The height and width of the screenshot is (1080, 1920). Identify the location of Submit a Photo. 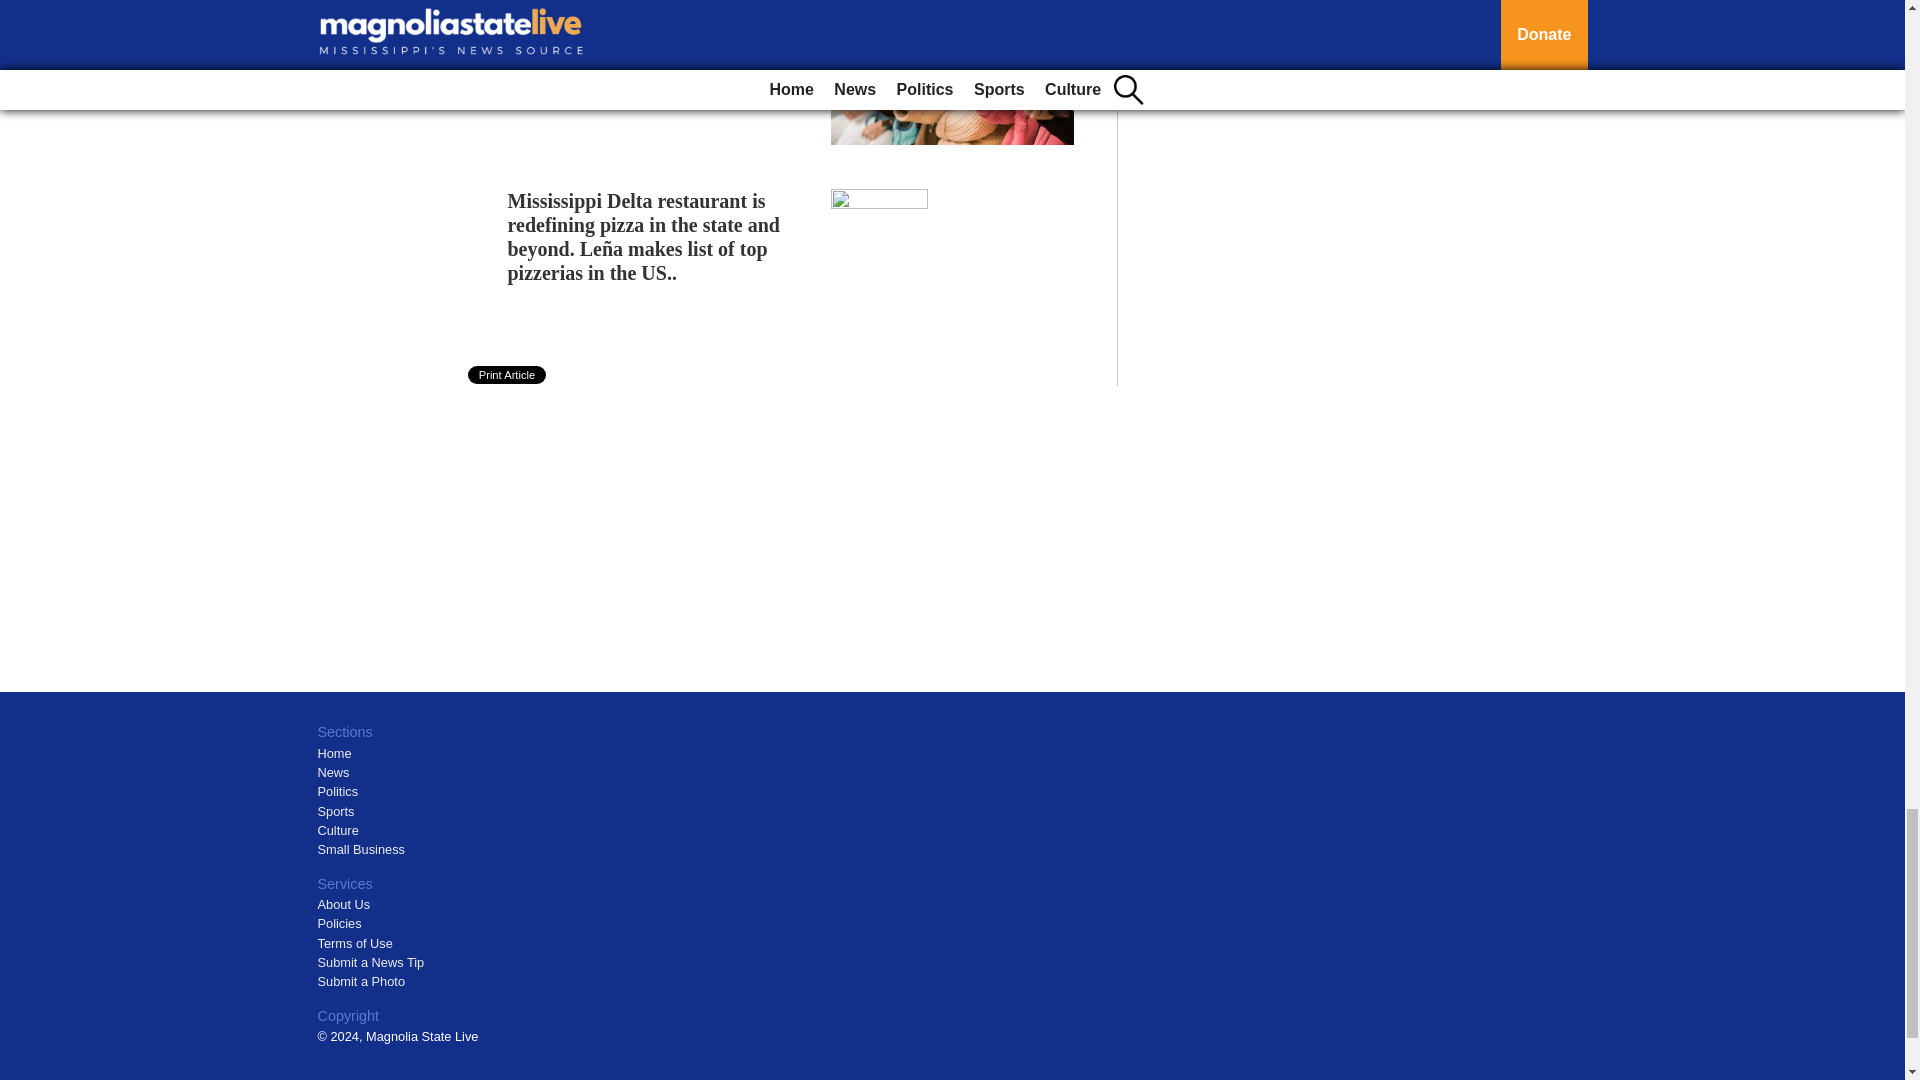
(362, 982).